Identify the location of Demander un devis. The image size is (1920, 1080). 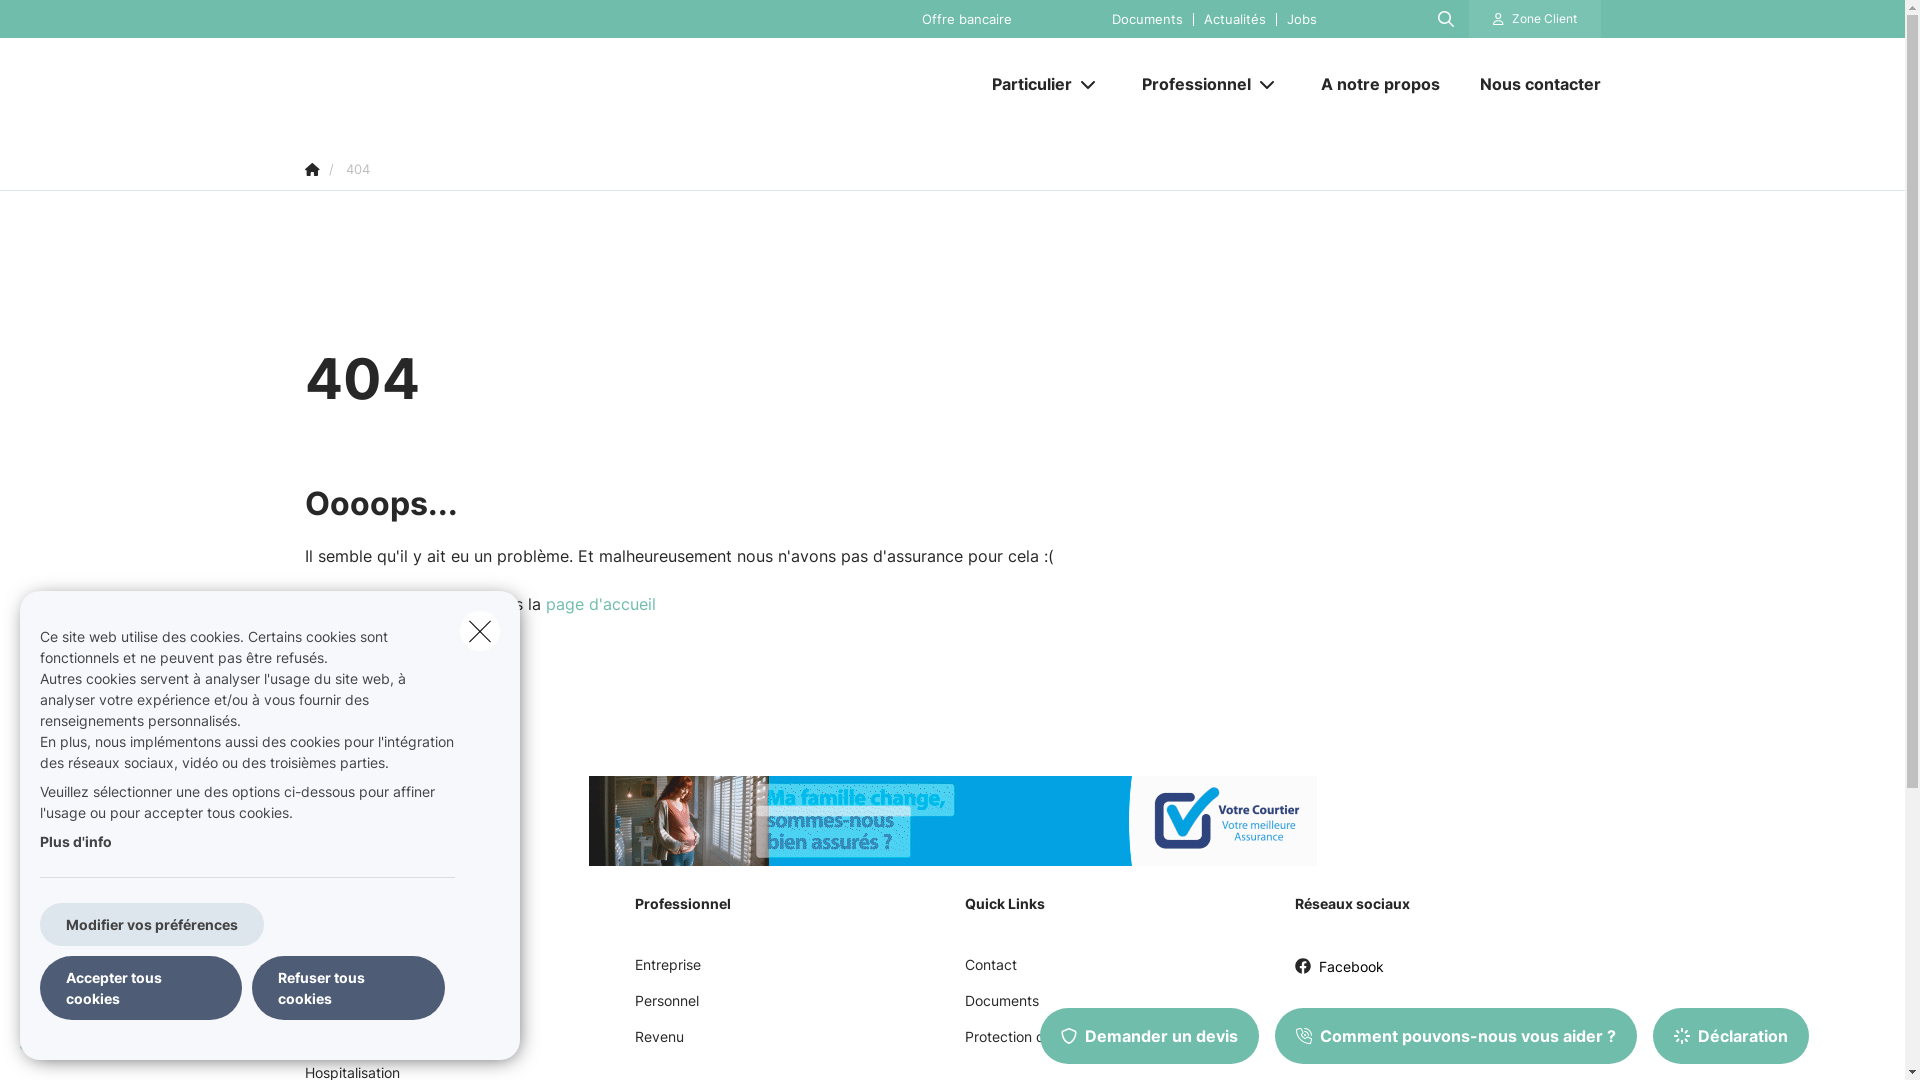
(1150, 1036).